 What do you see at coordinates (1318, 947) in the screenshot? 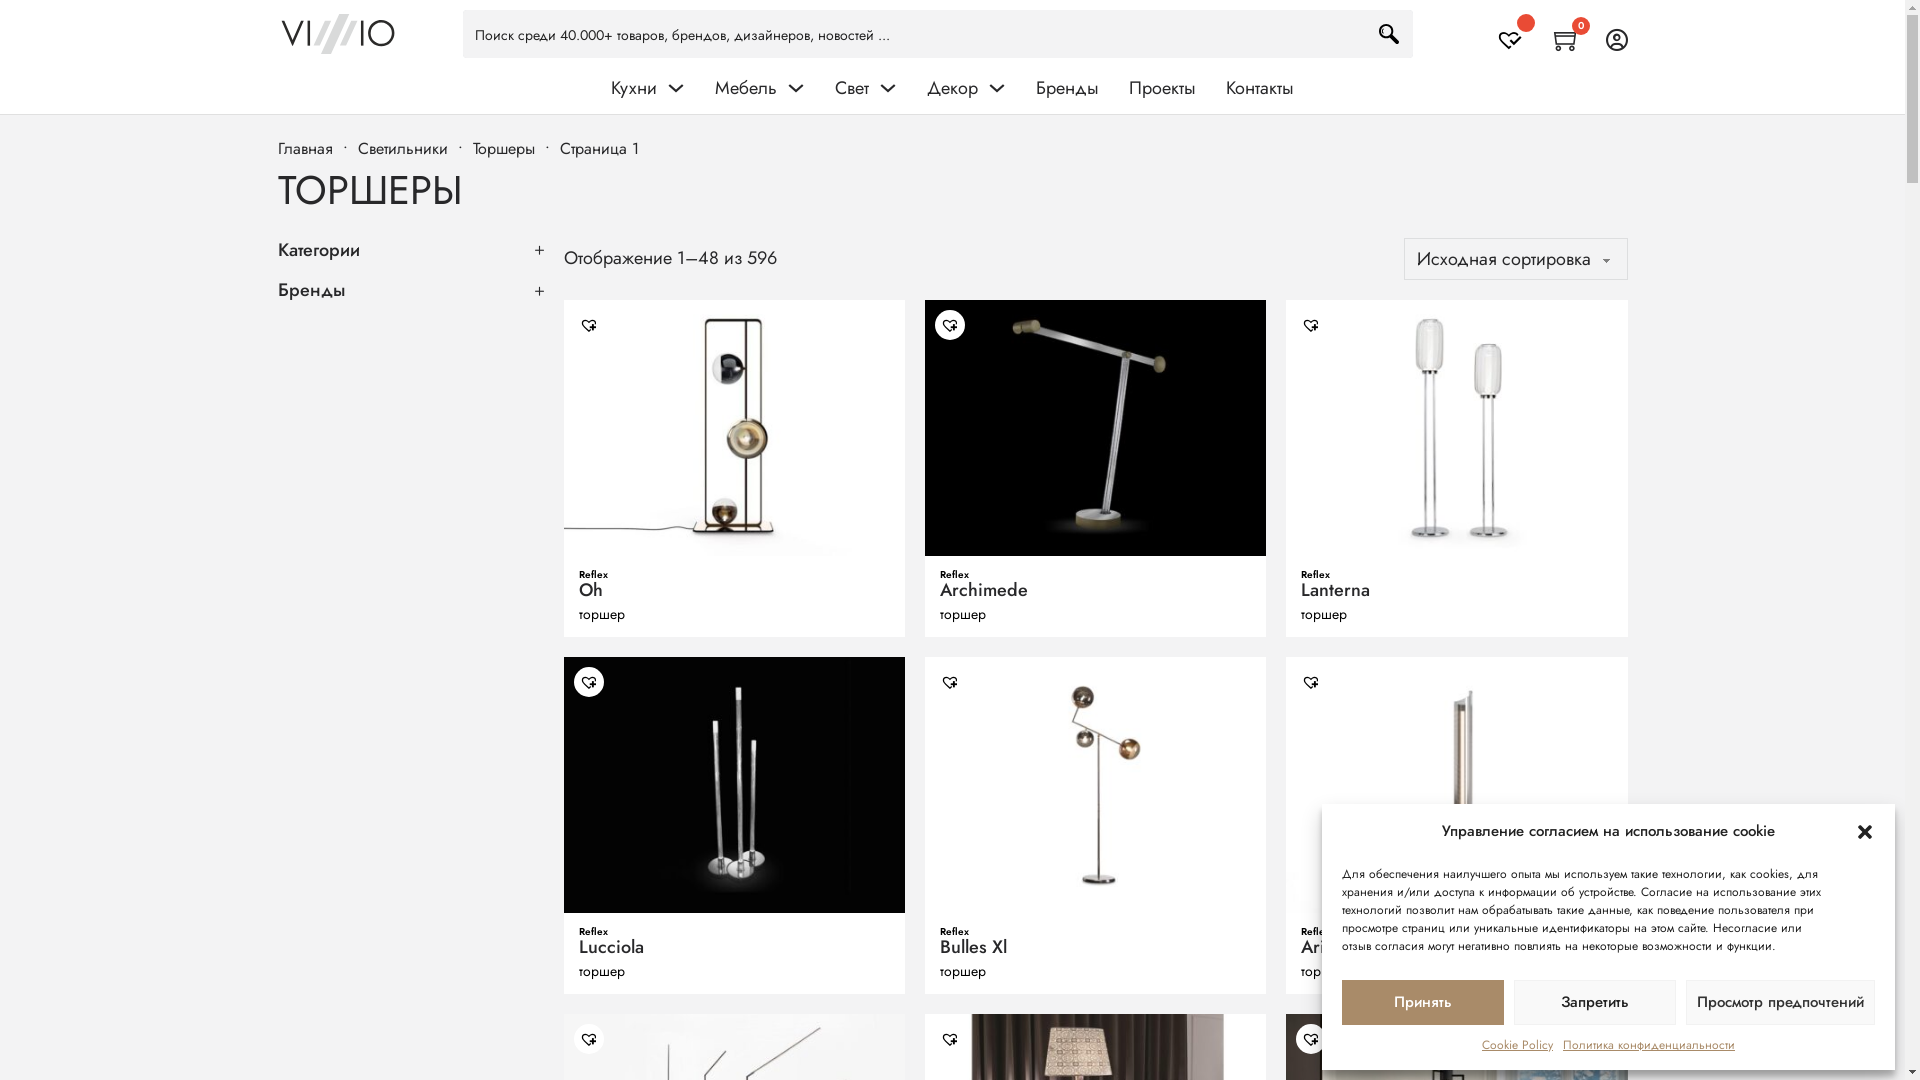
I see `Aria` at bounding box center [1318, 947].